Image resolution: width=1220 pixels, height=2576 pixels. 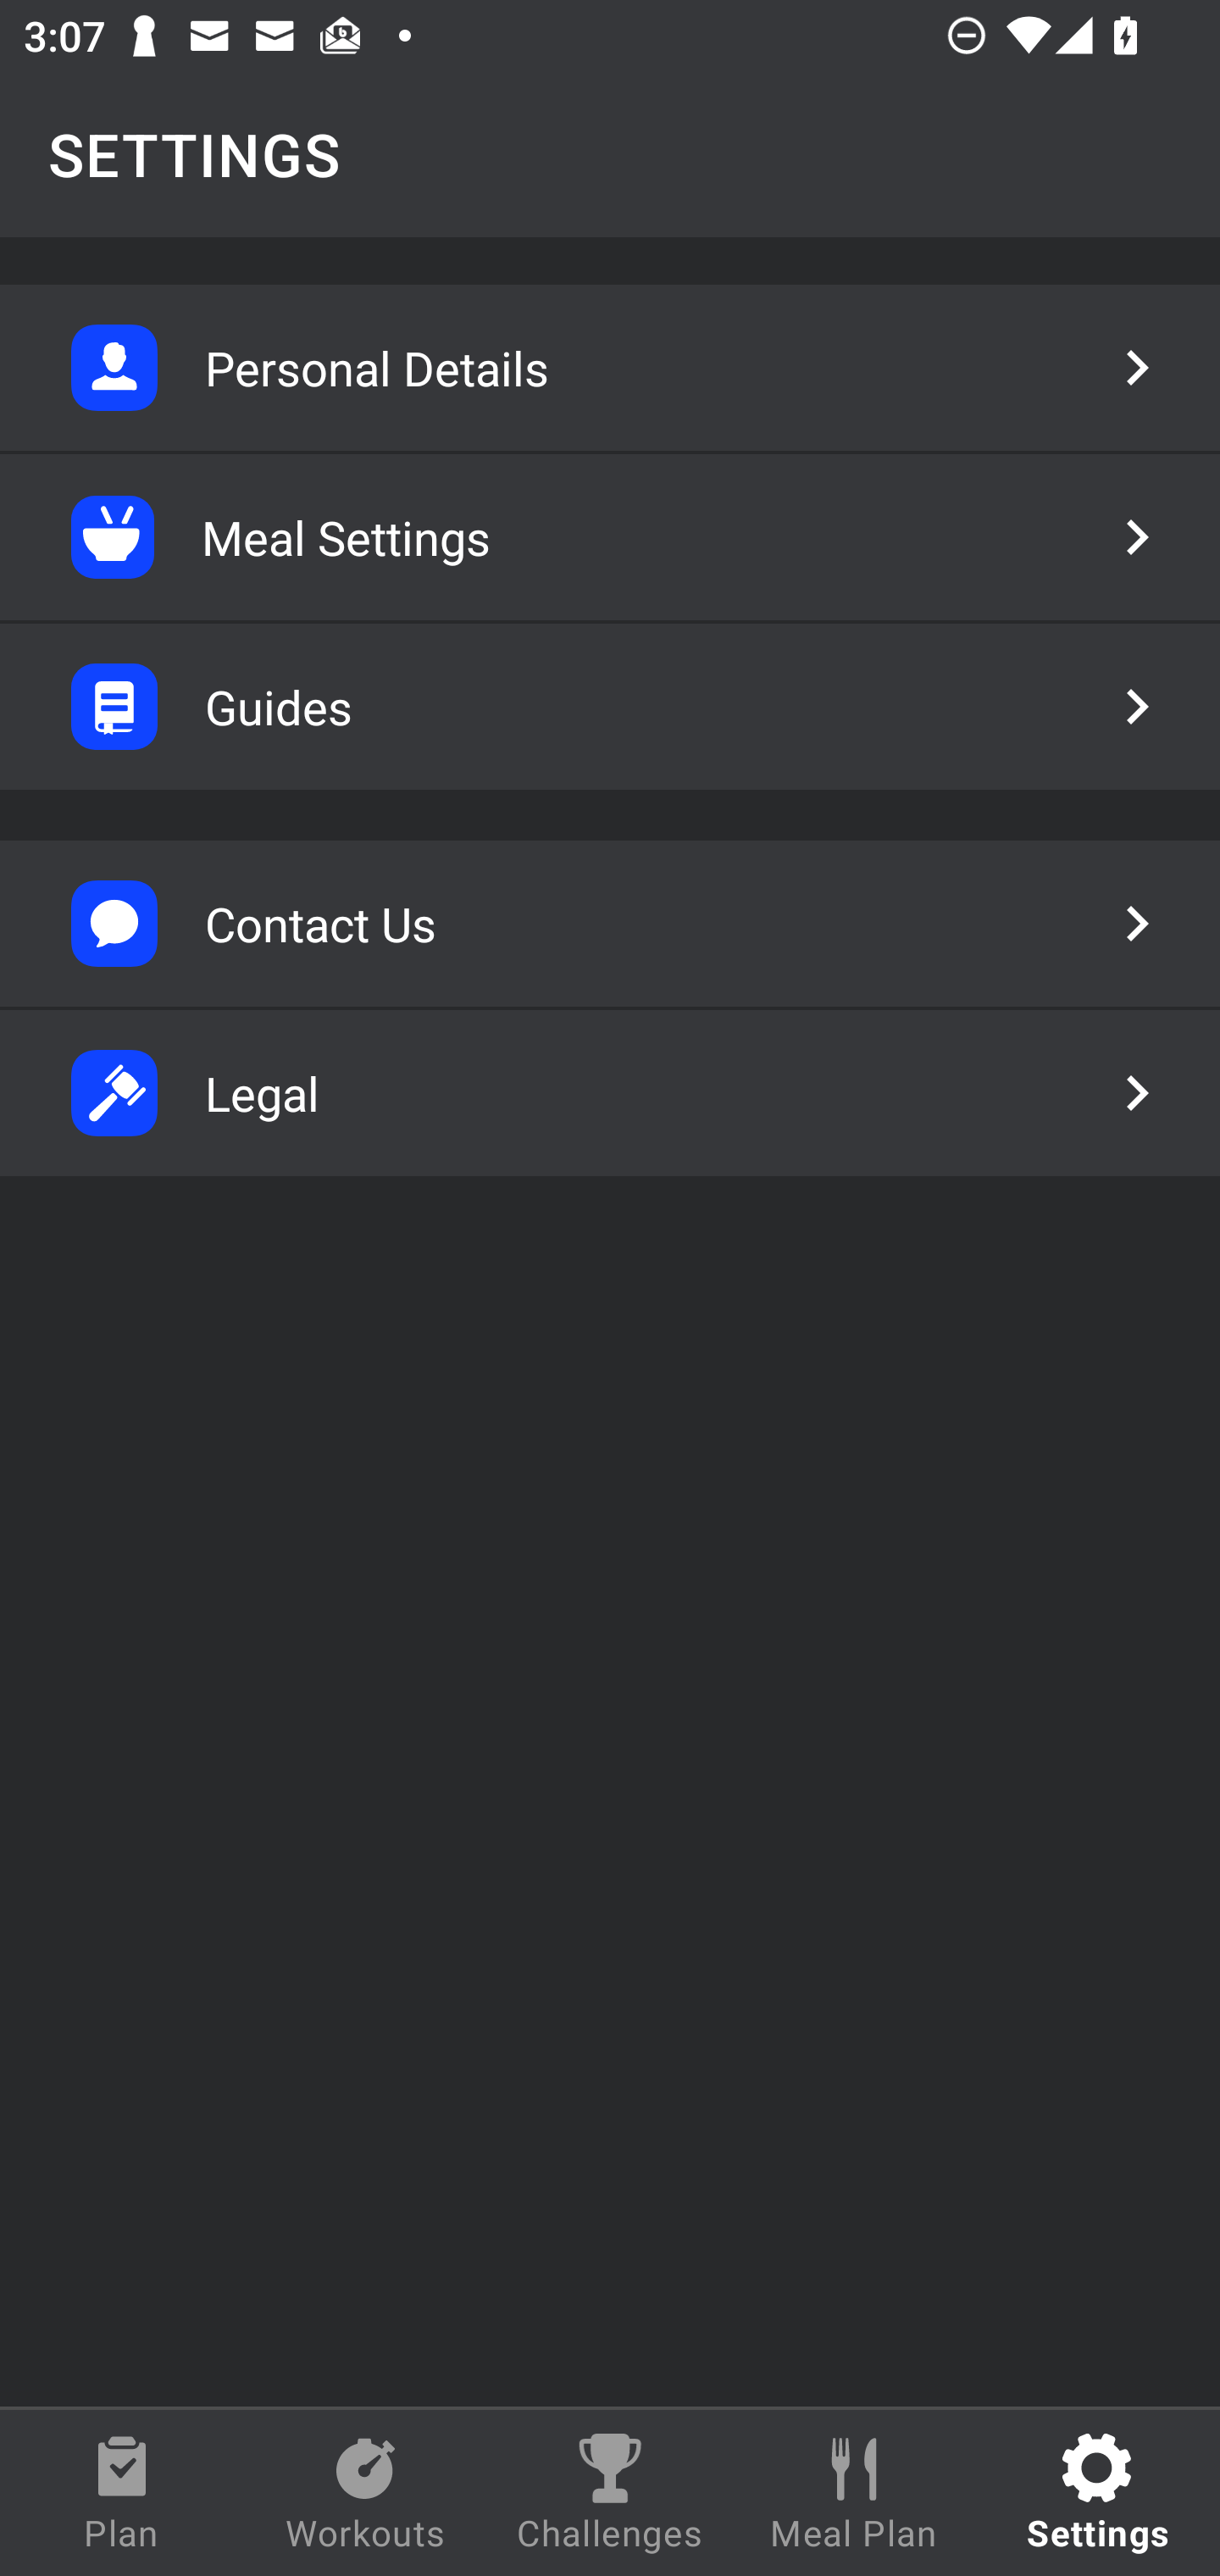 What do you see at coordinates (610, 924) in the screenshot?
I see `Contact Us` at bounding box center [610, 924].